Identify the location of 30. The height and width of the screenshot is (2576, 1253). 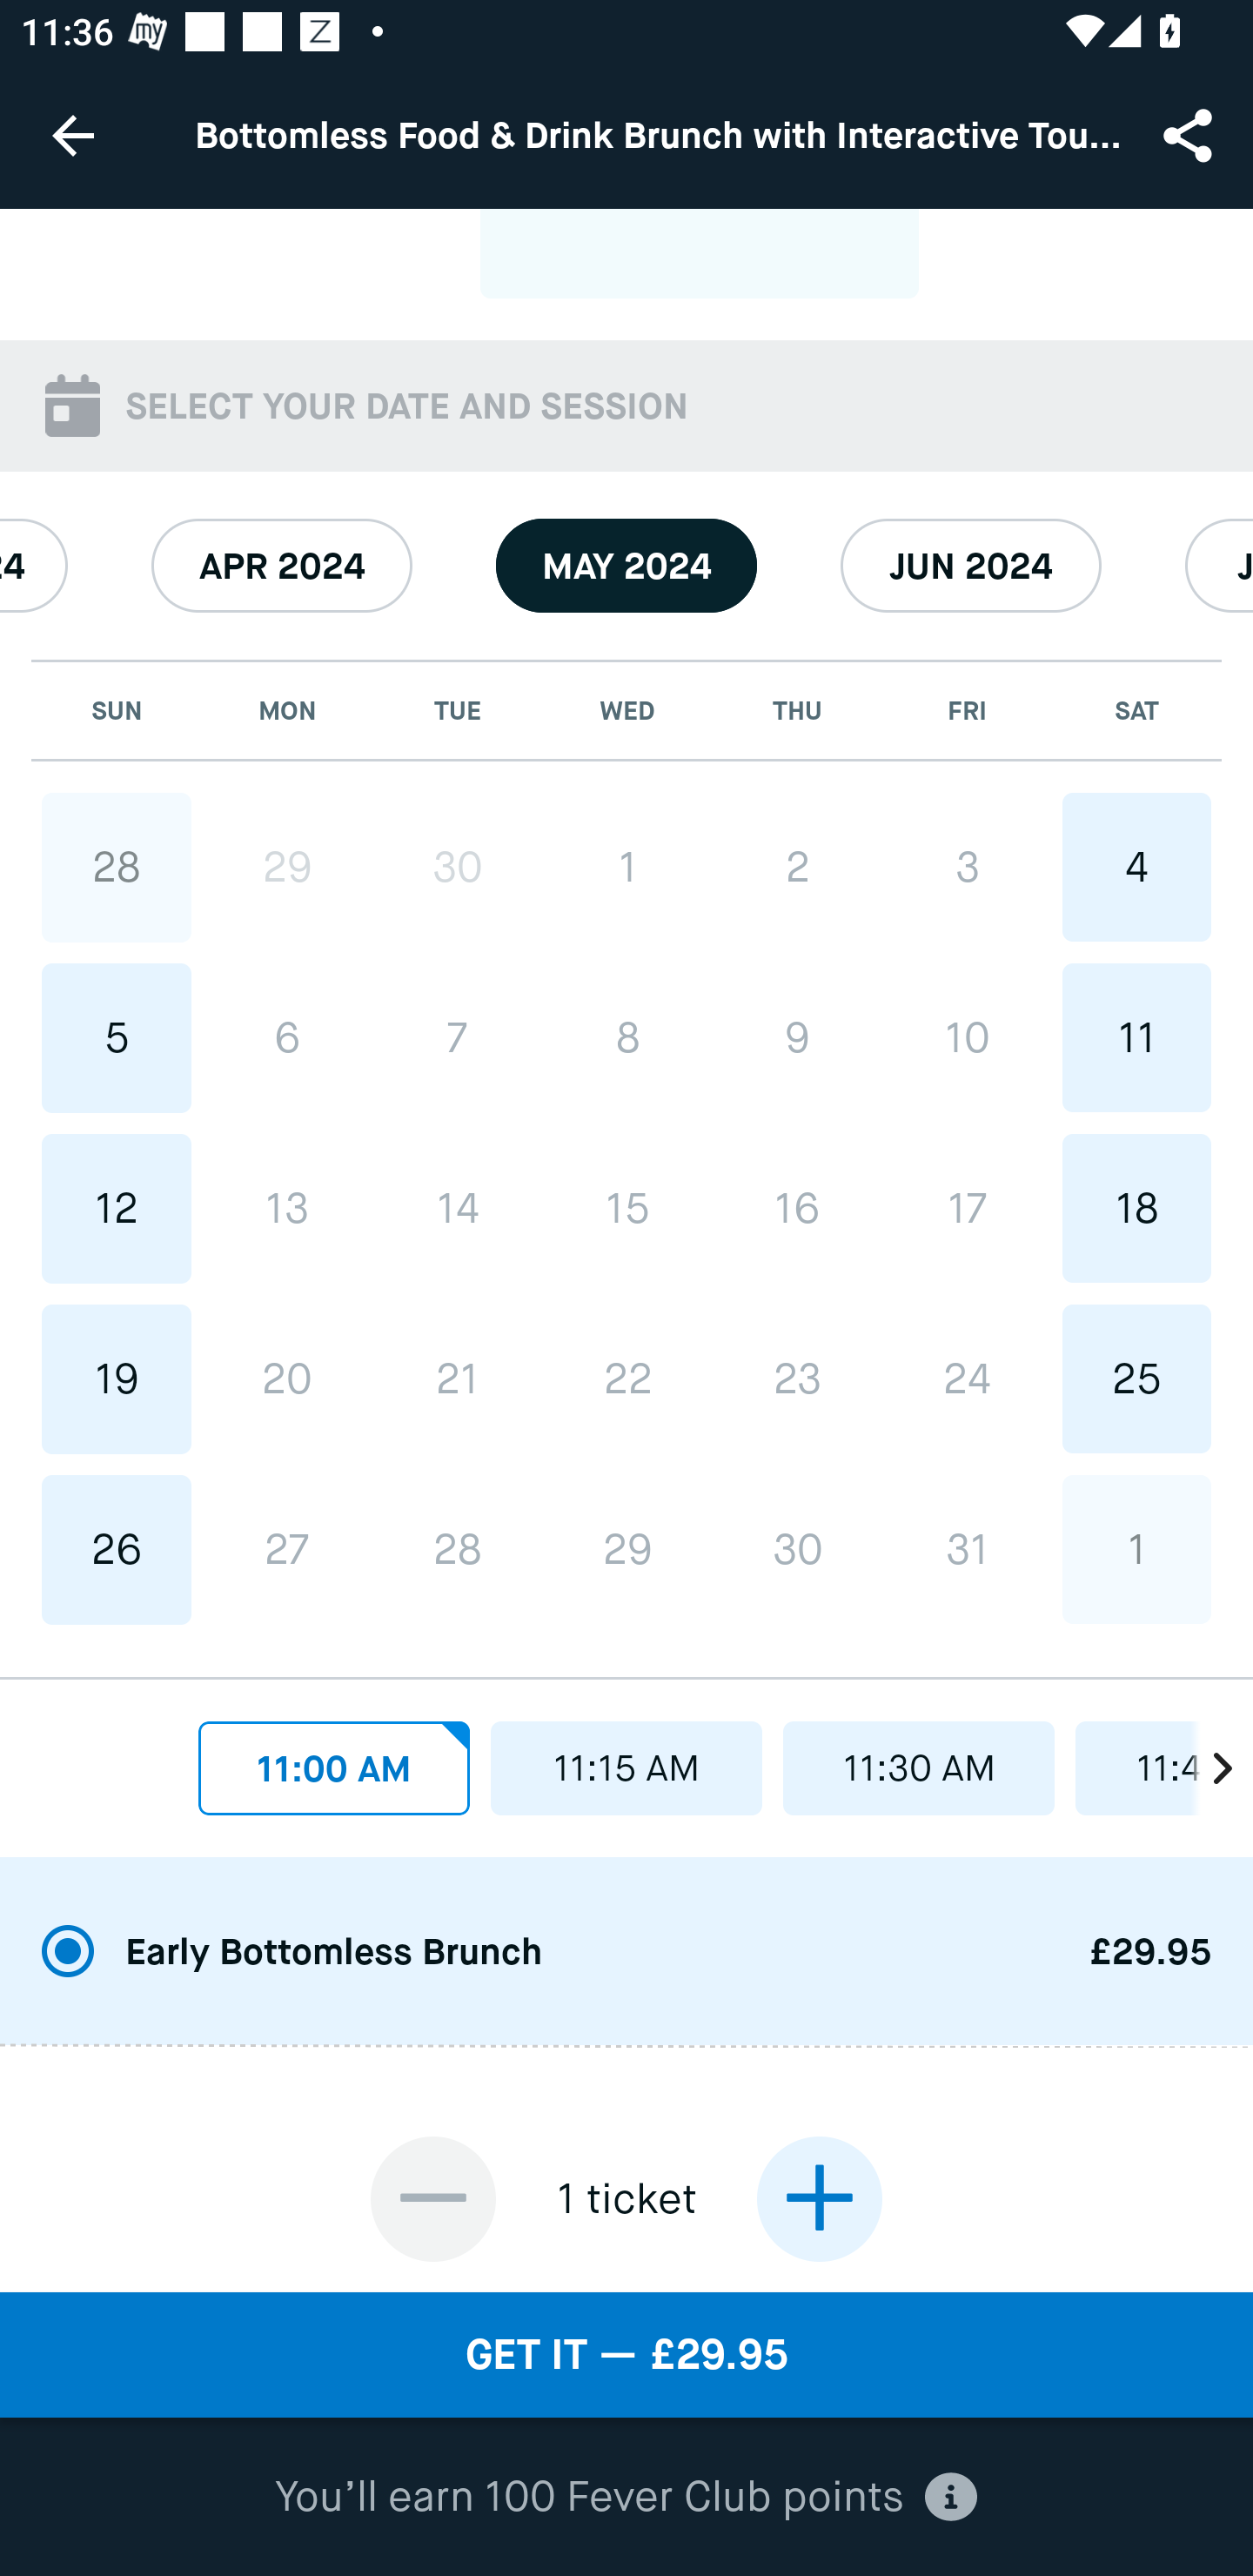
(458, 868).